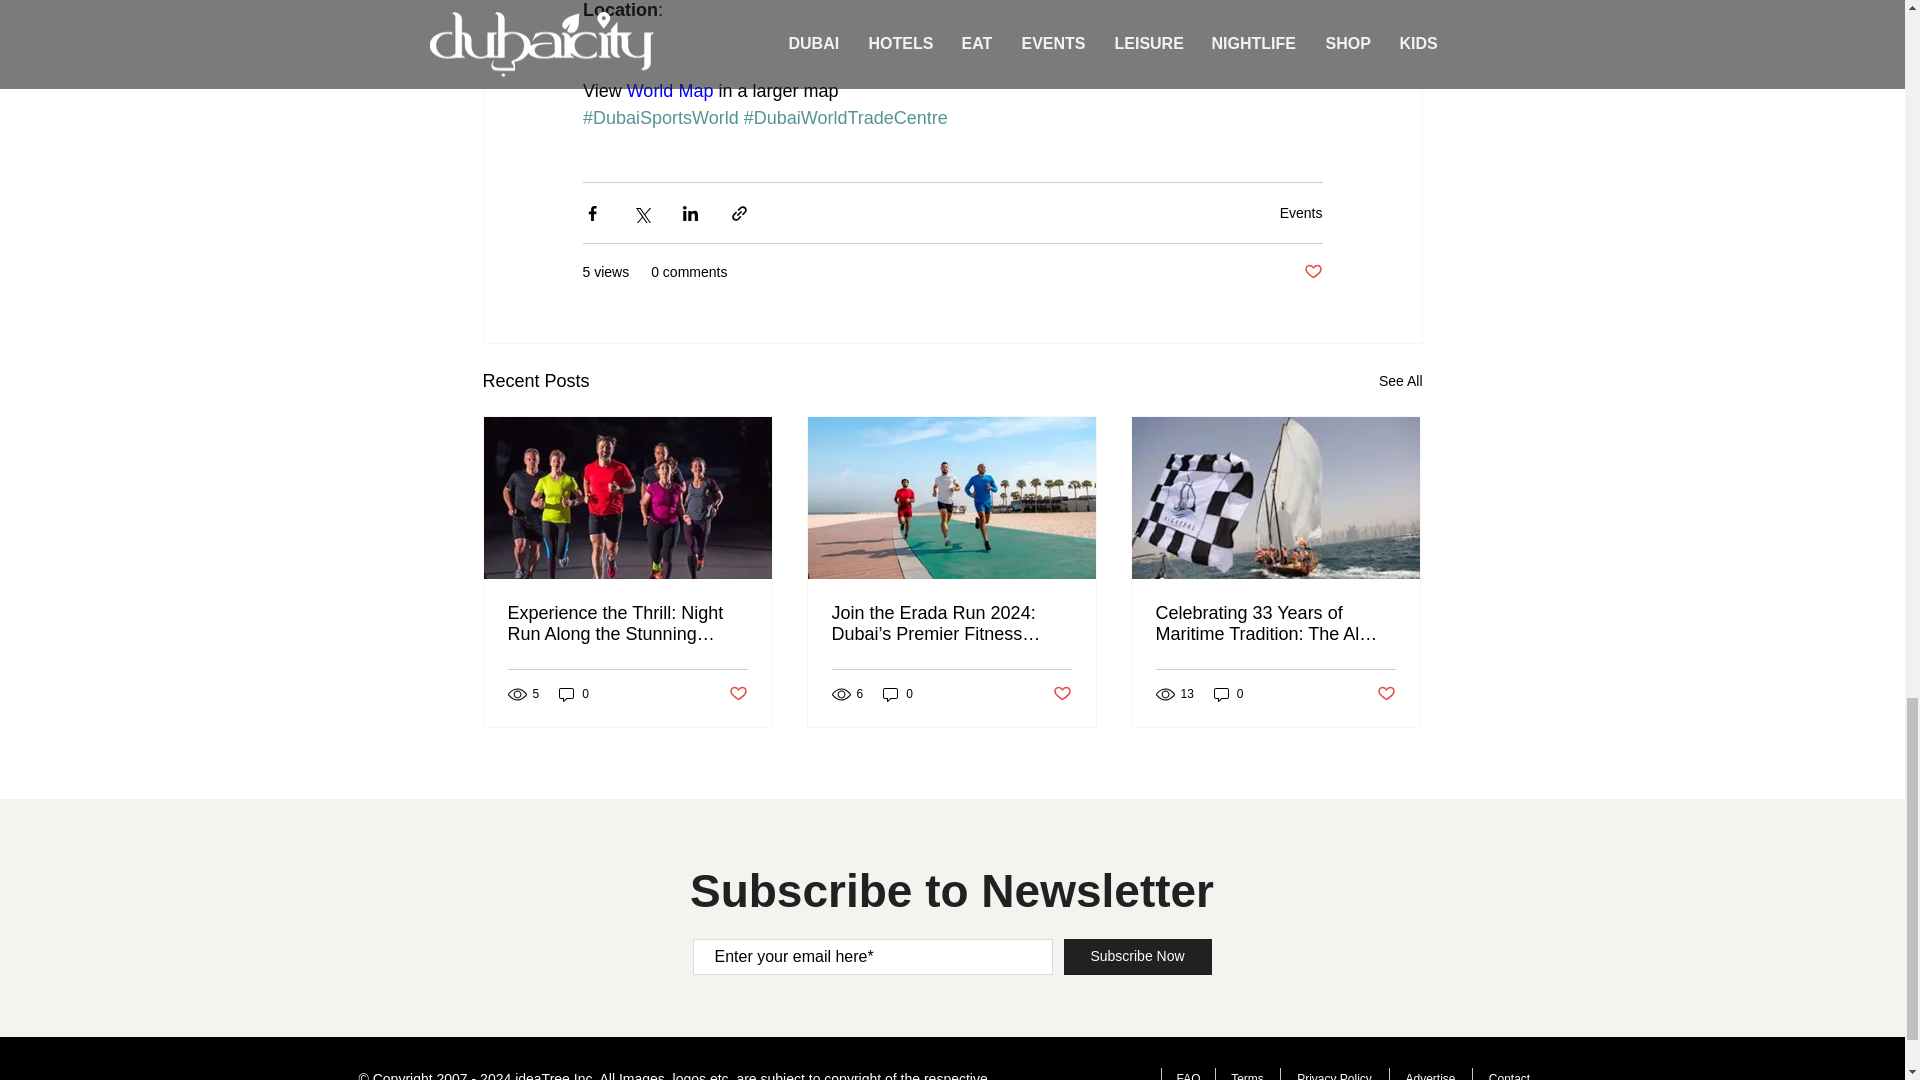  Describe the element at coordinates (1400, 382) in the screenshot. I see `See All` at that location.